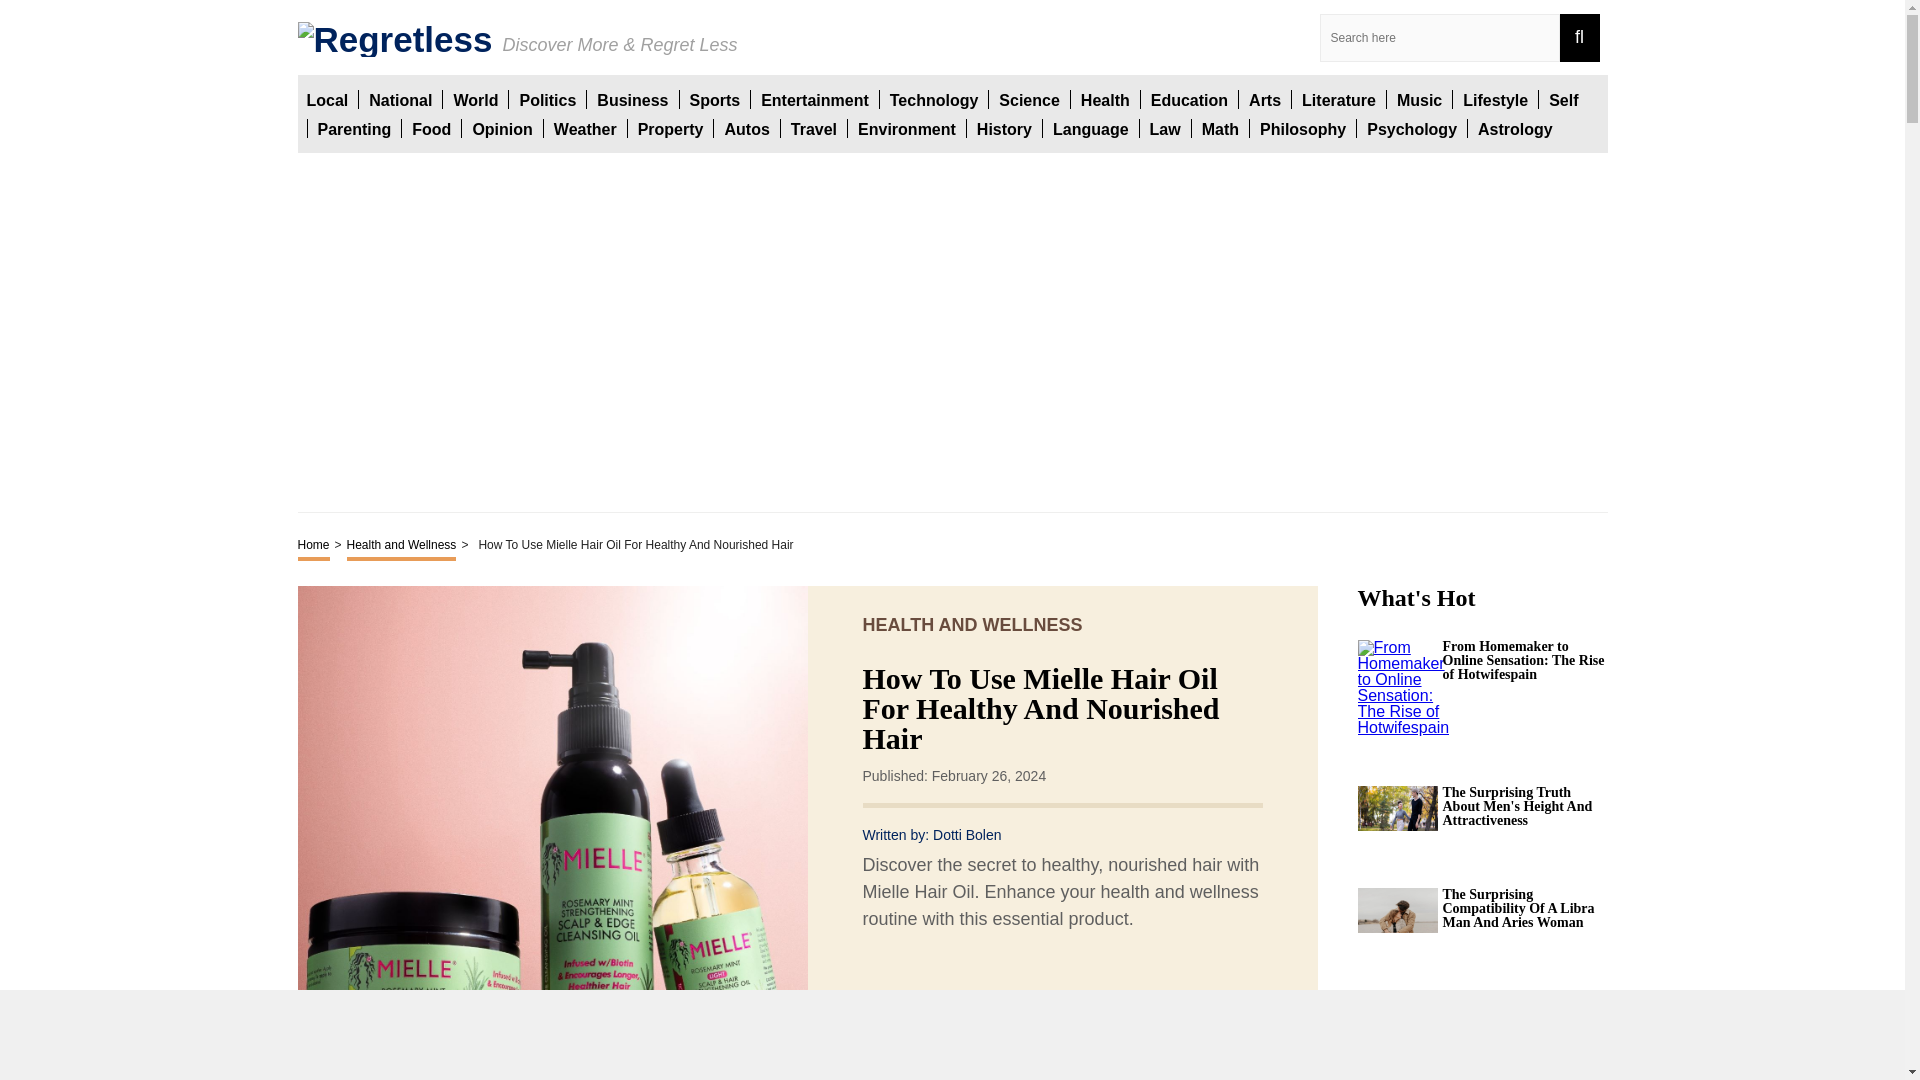 This screenshot has height=1080, width=1920. What do you see at coordinates (934, 99) in the screenshot?
I see `Technology` at bounding box center [934, 99].